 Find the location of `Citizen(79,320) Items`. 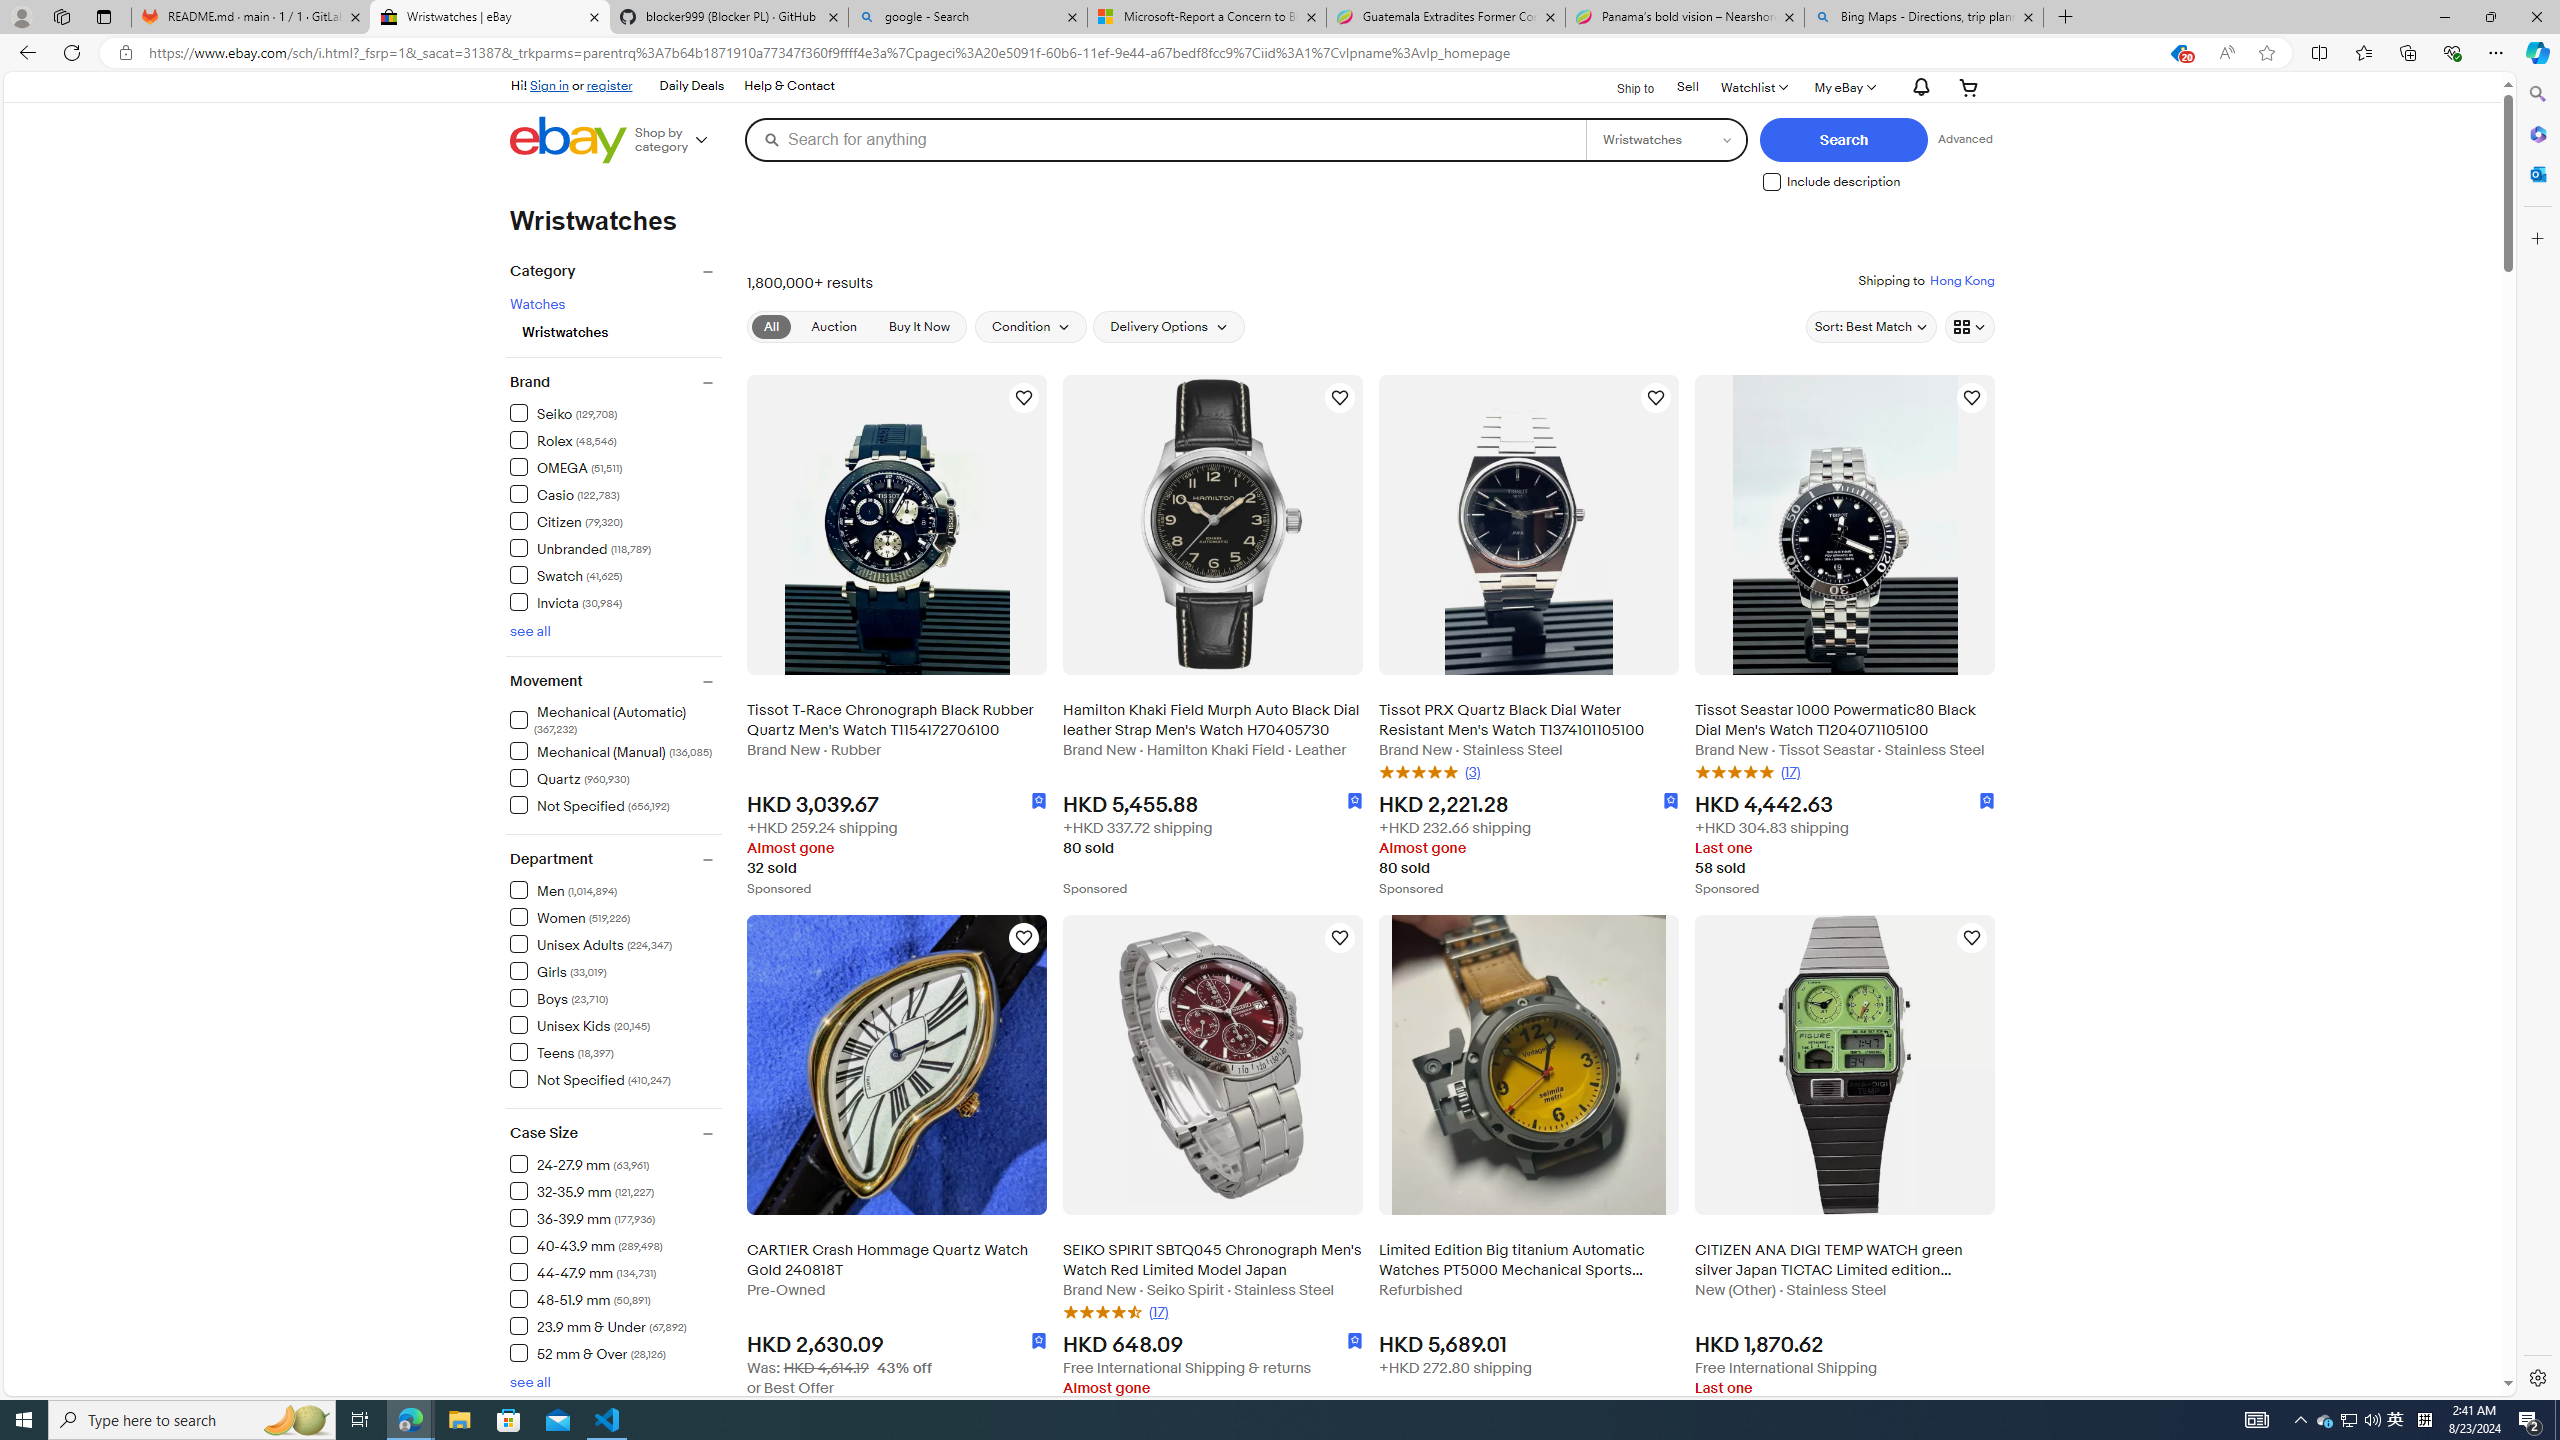

Citizen(79,320) Items is located at coordinates (615, 520).